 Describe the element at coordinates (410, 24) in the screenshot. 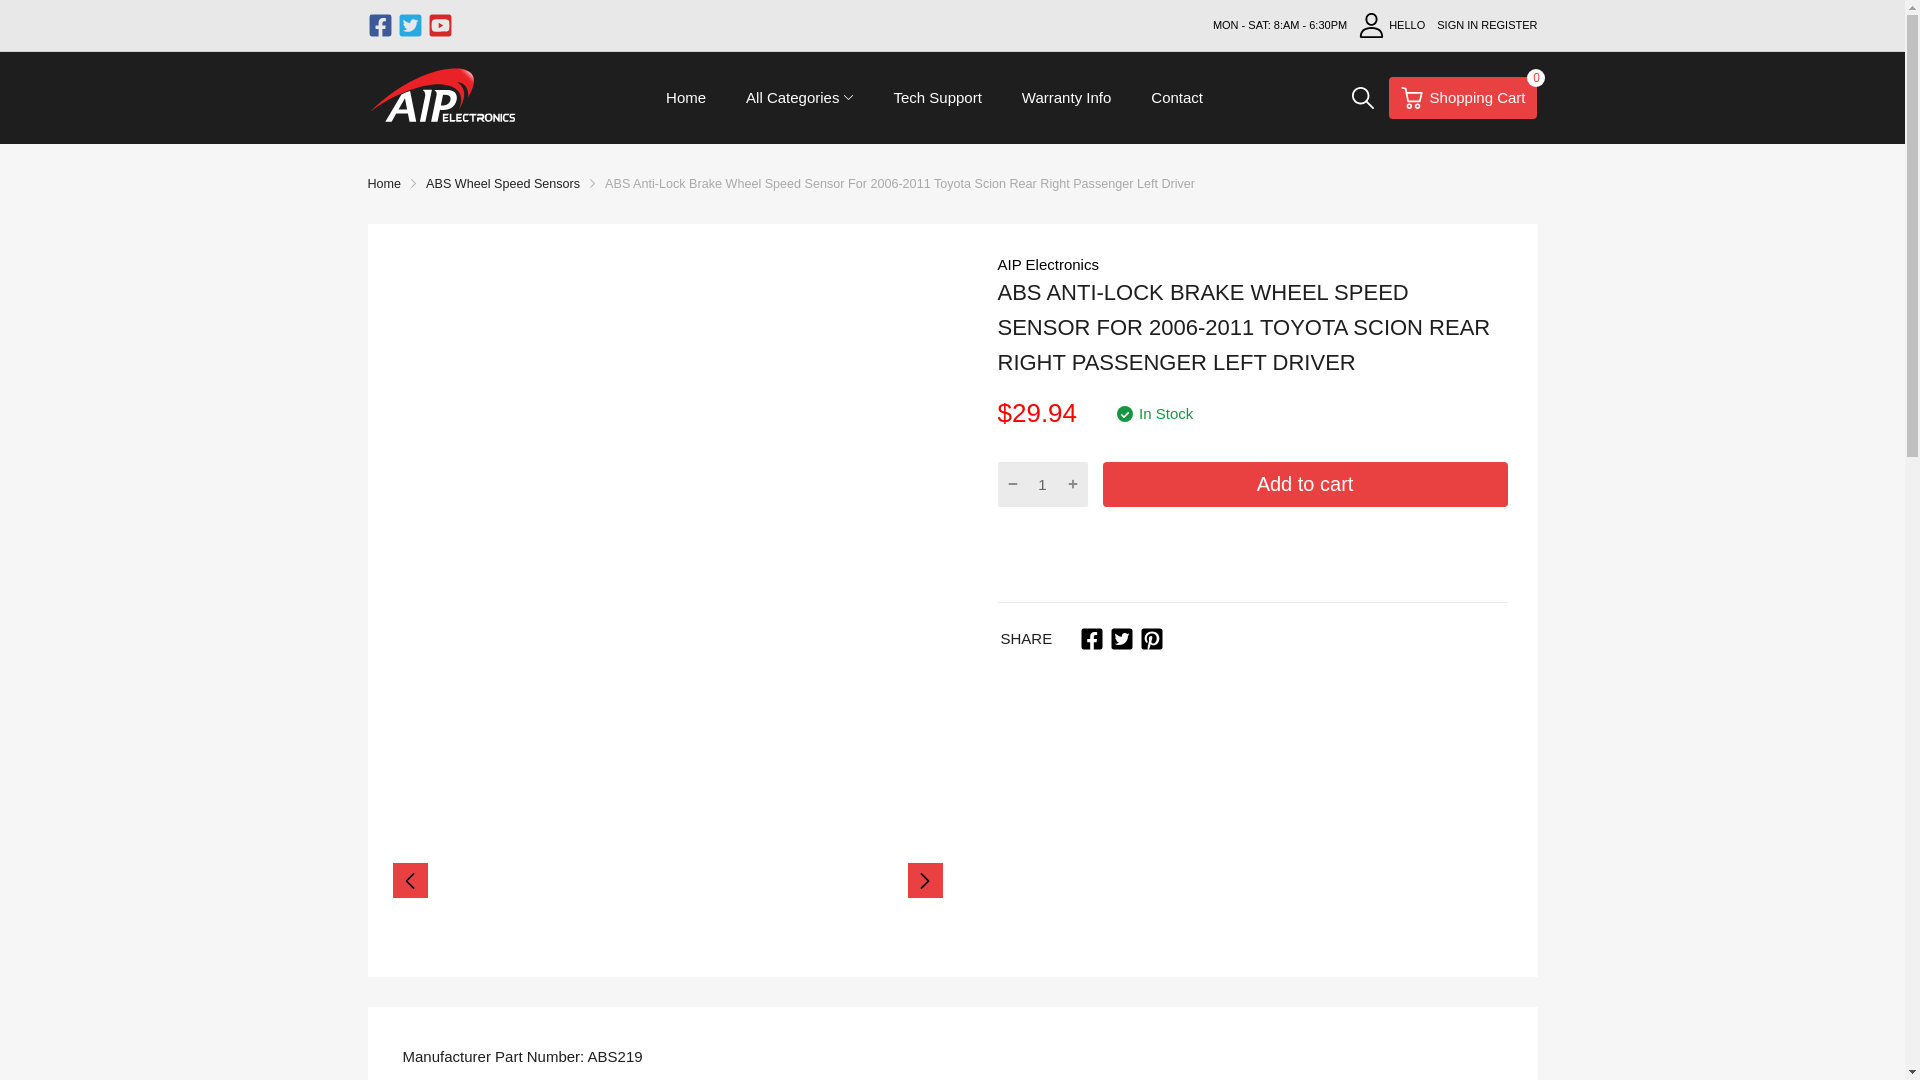

I see `Home` at that location.